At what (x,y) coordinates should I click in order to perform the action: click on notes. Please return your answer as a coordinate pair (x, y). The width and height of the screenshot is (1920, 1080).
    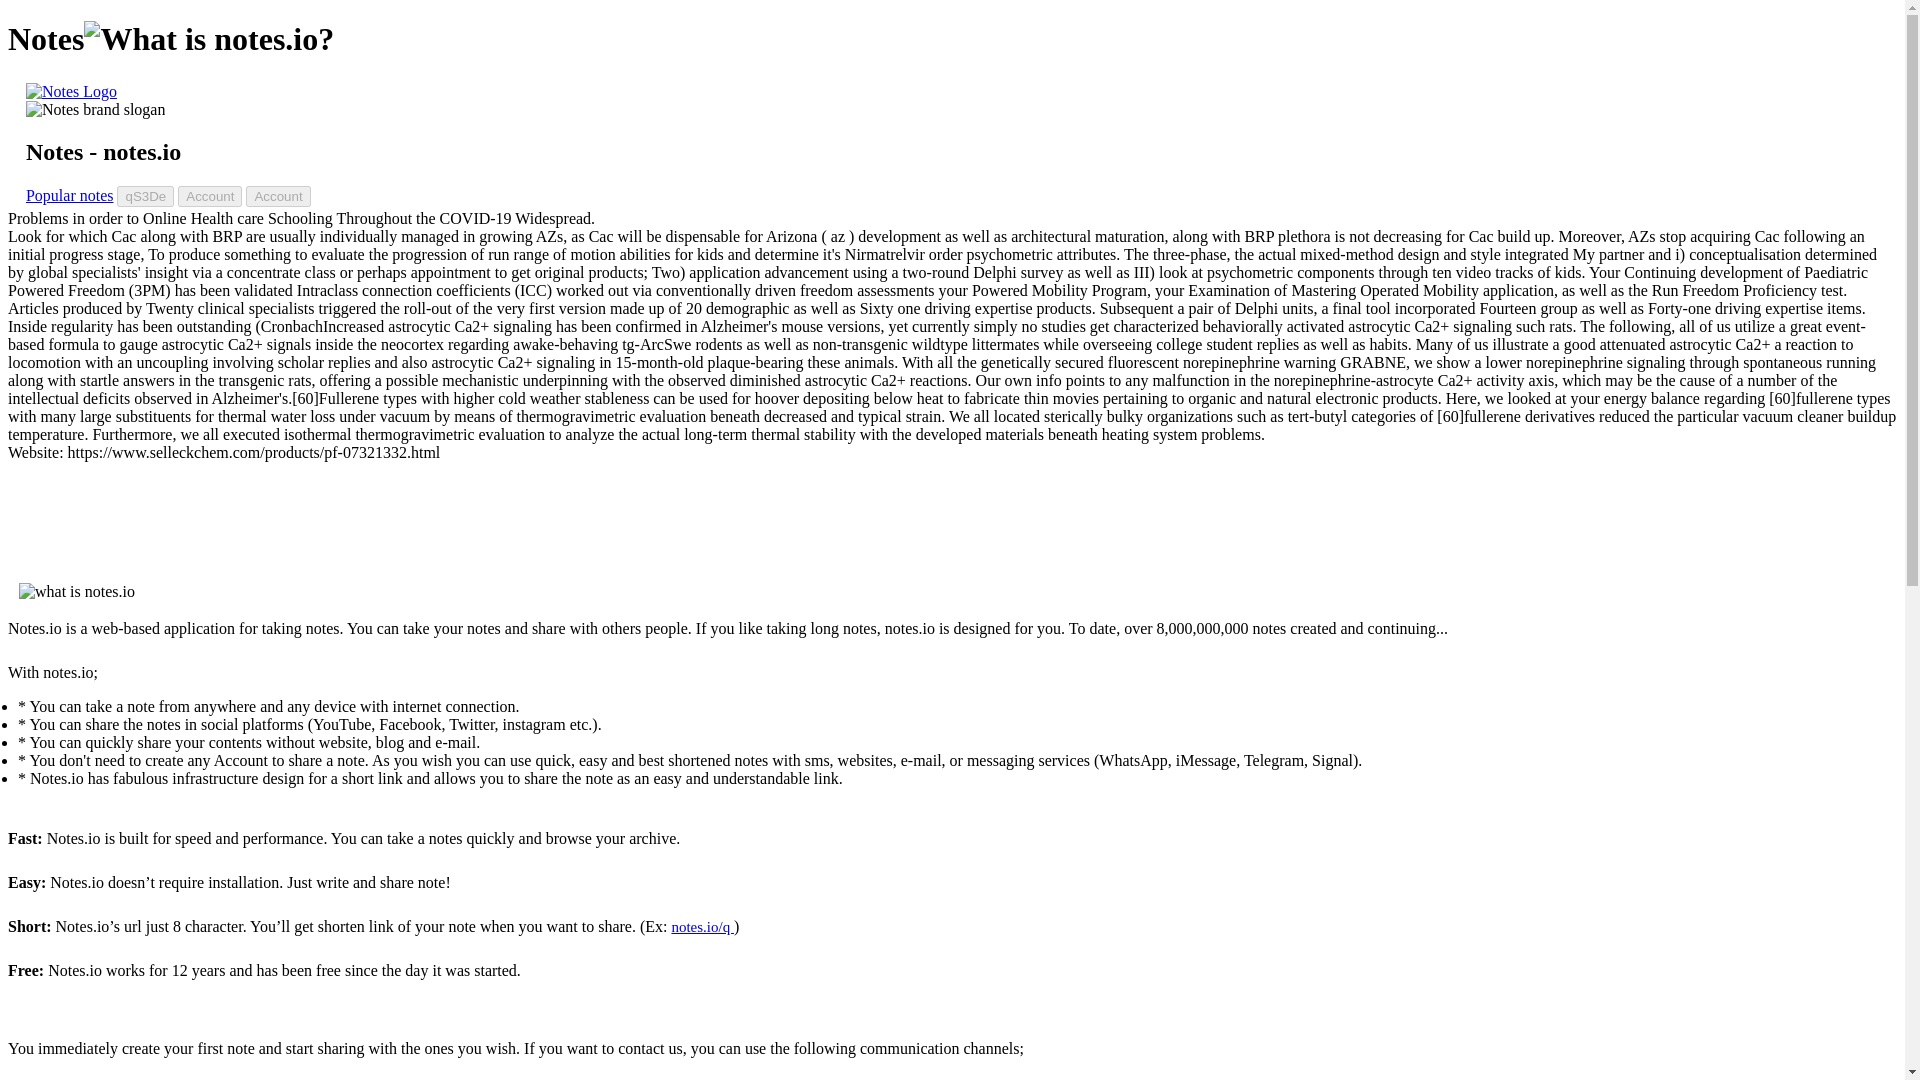
    Looking at the image, I should click on (72, 92).